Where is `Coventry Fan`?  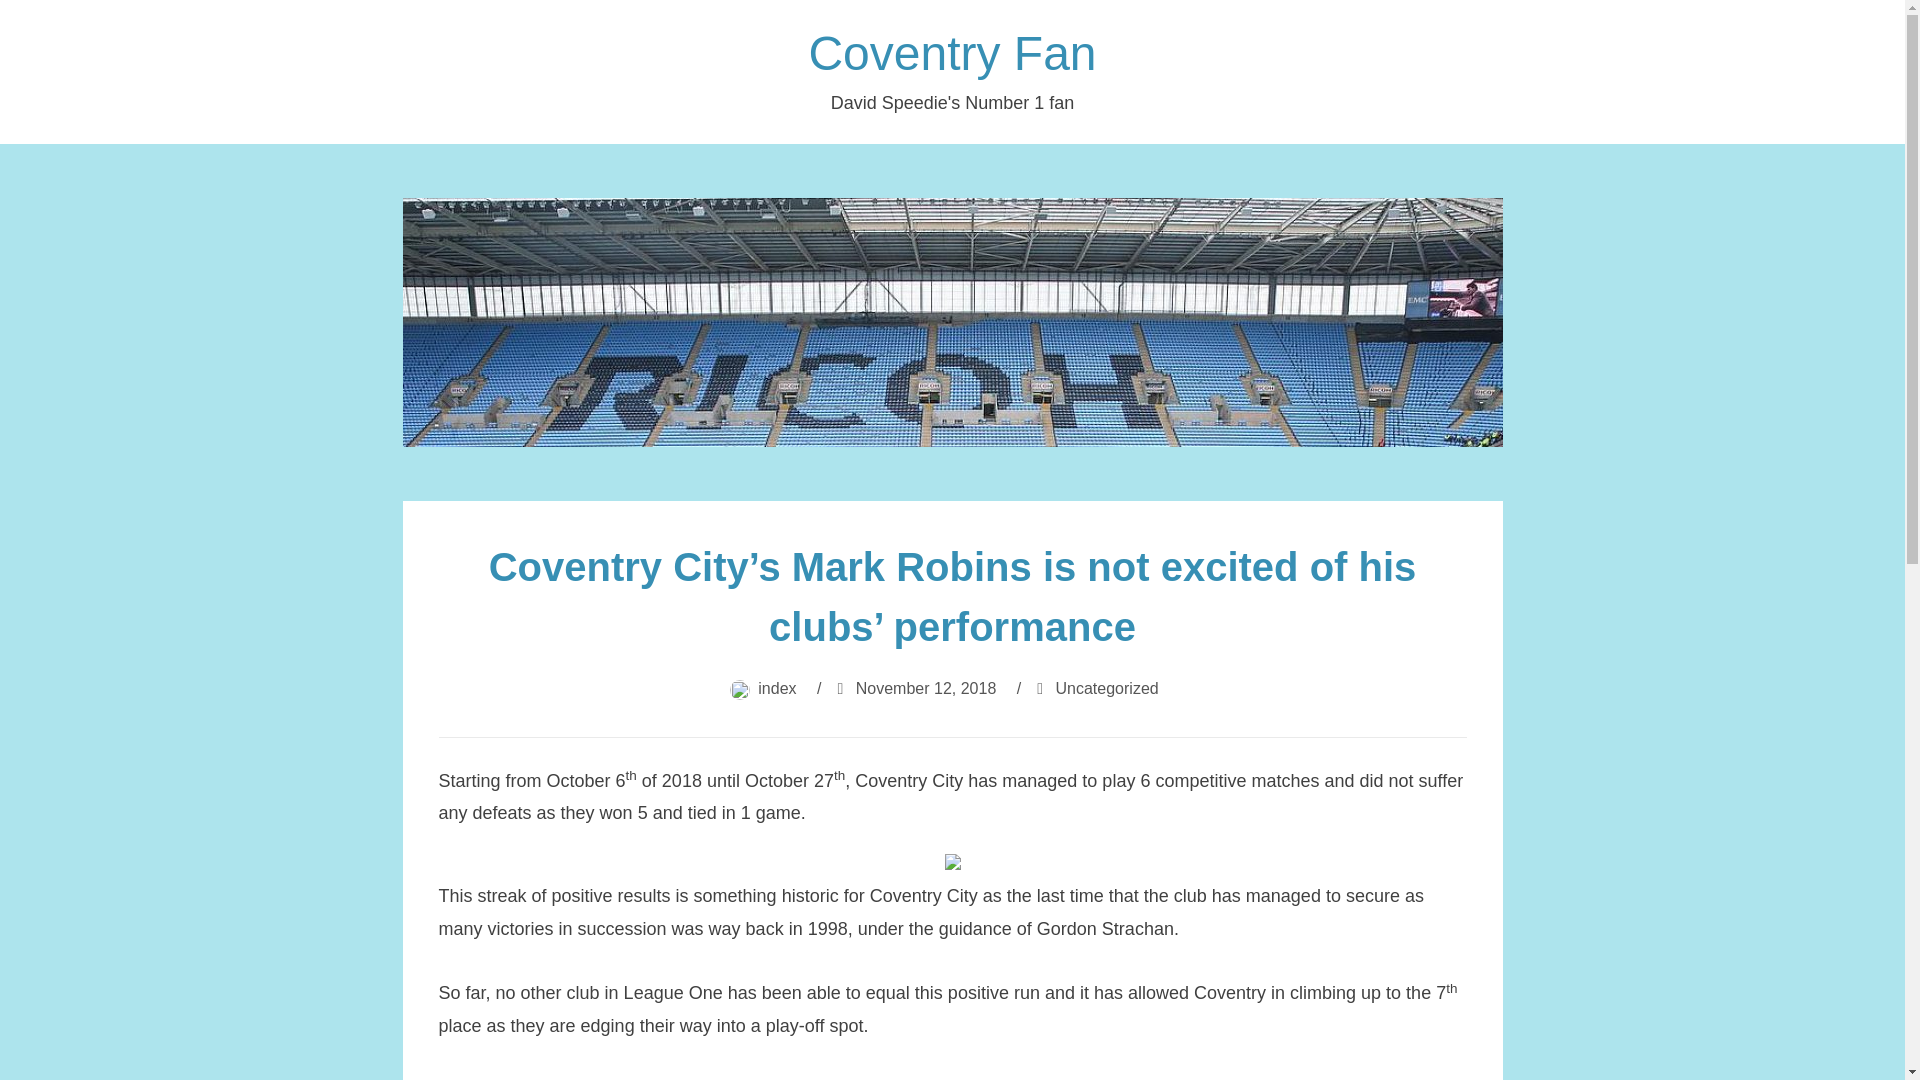 Coventry Fan is located at coordinates (952, 53).